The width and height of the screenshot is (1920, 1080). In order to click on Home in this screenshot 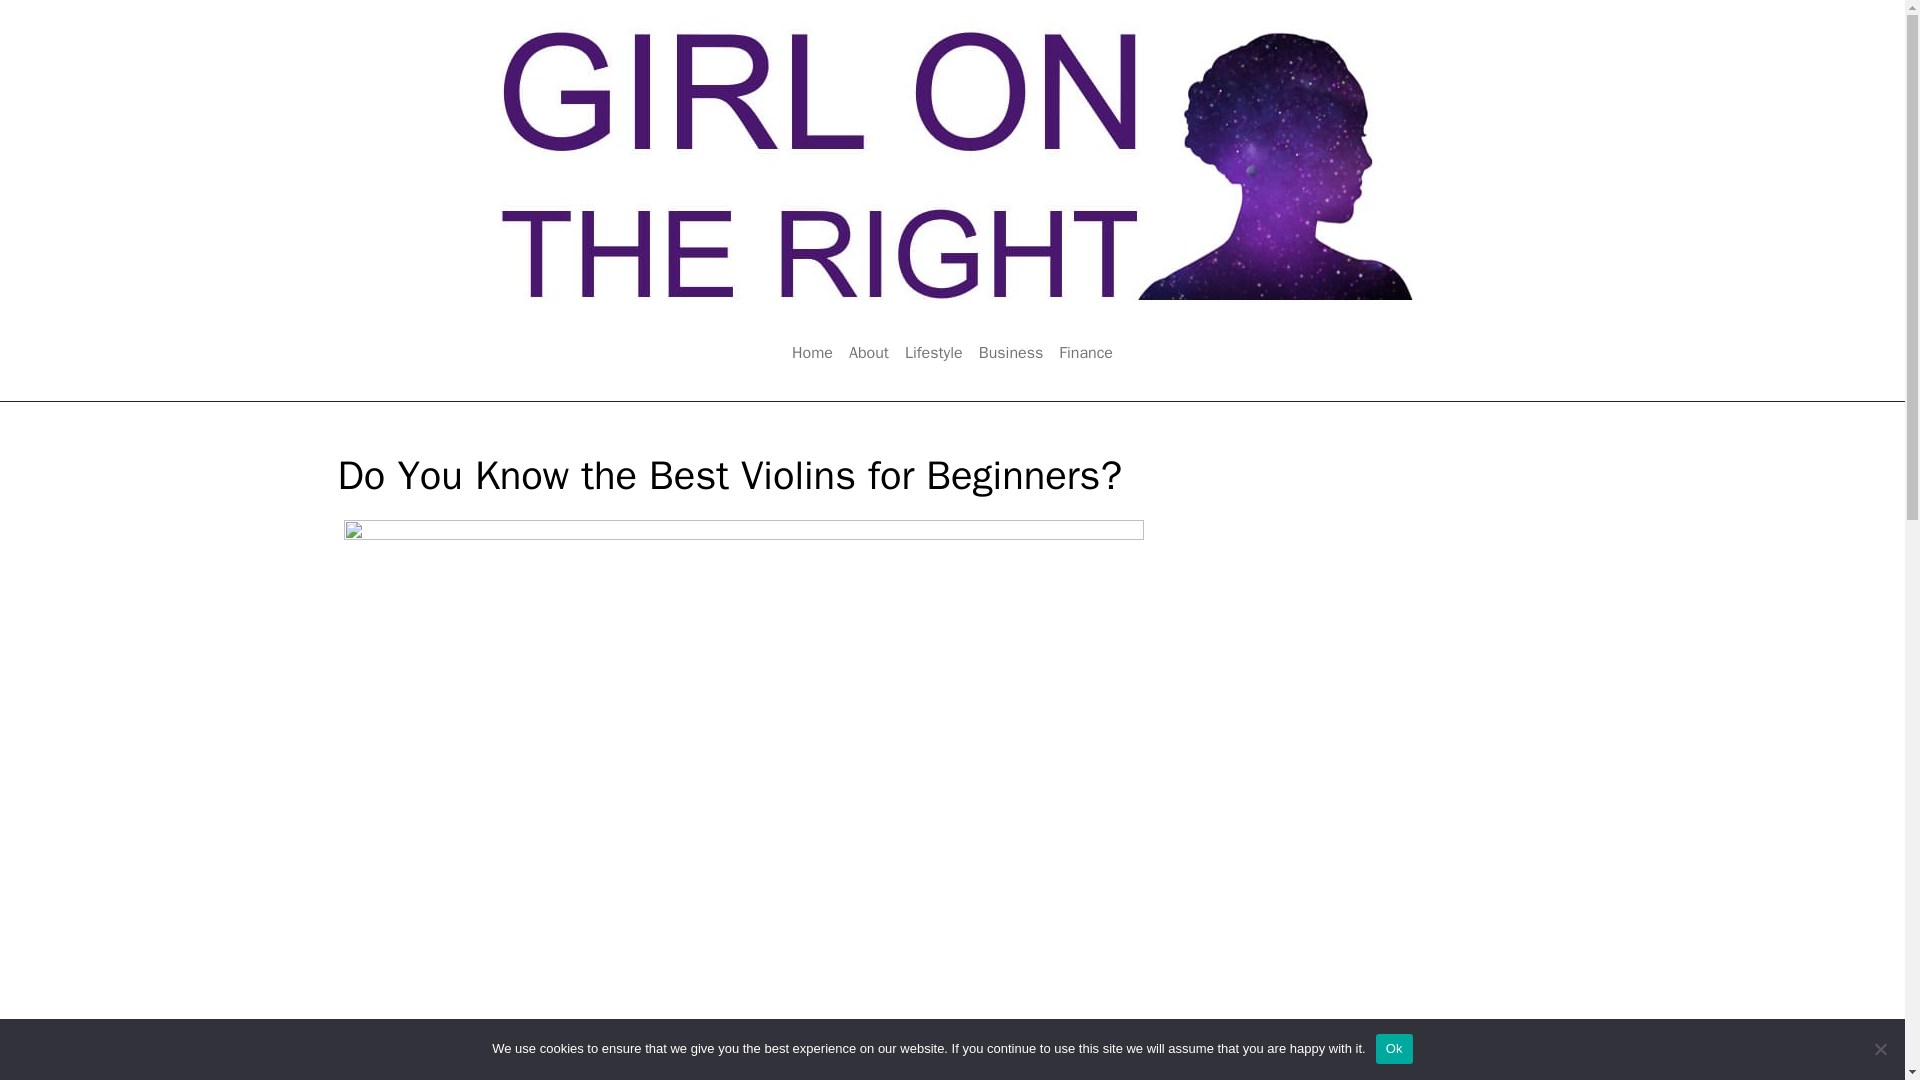, I will do `click(812, 352)`.